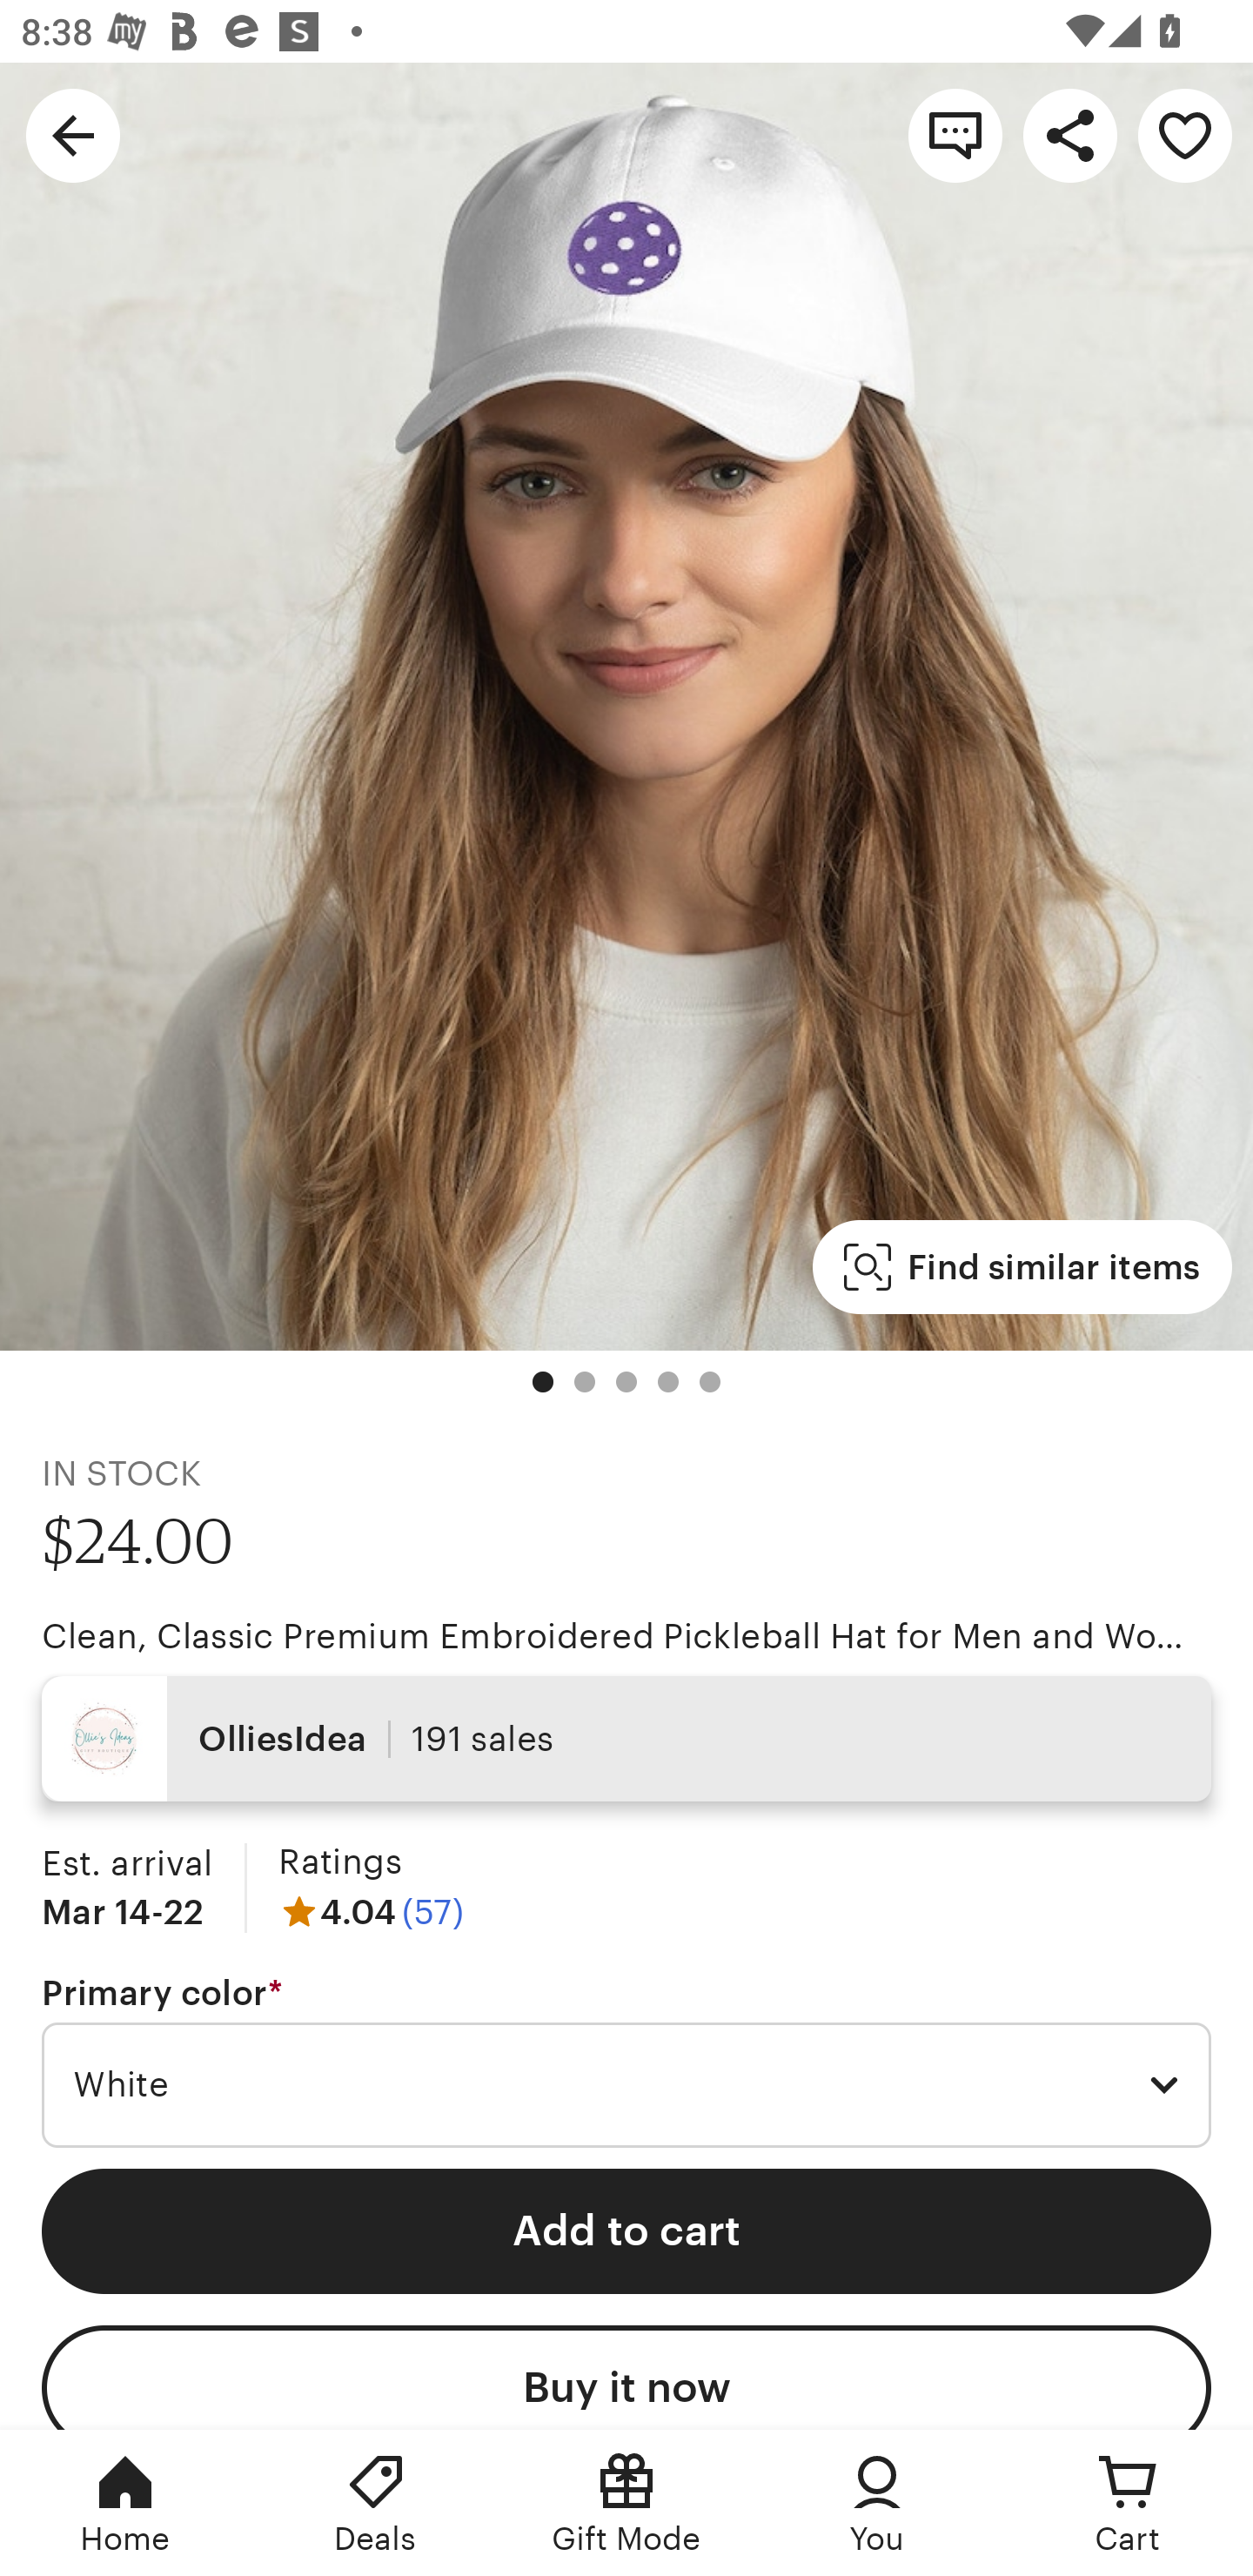  I want to click on Buy it now, so click(626, 2378).